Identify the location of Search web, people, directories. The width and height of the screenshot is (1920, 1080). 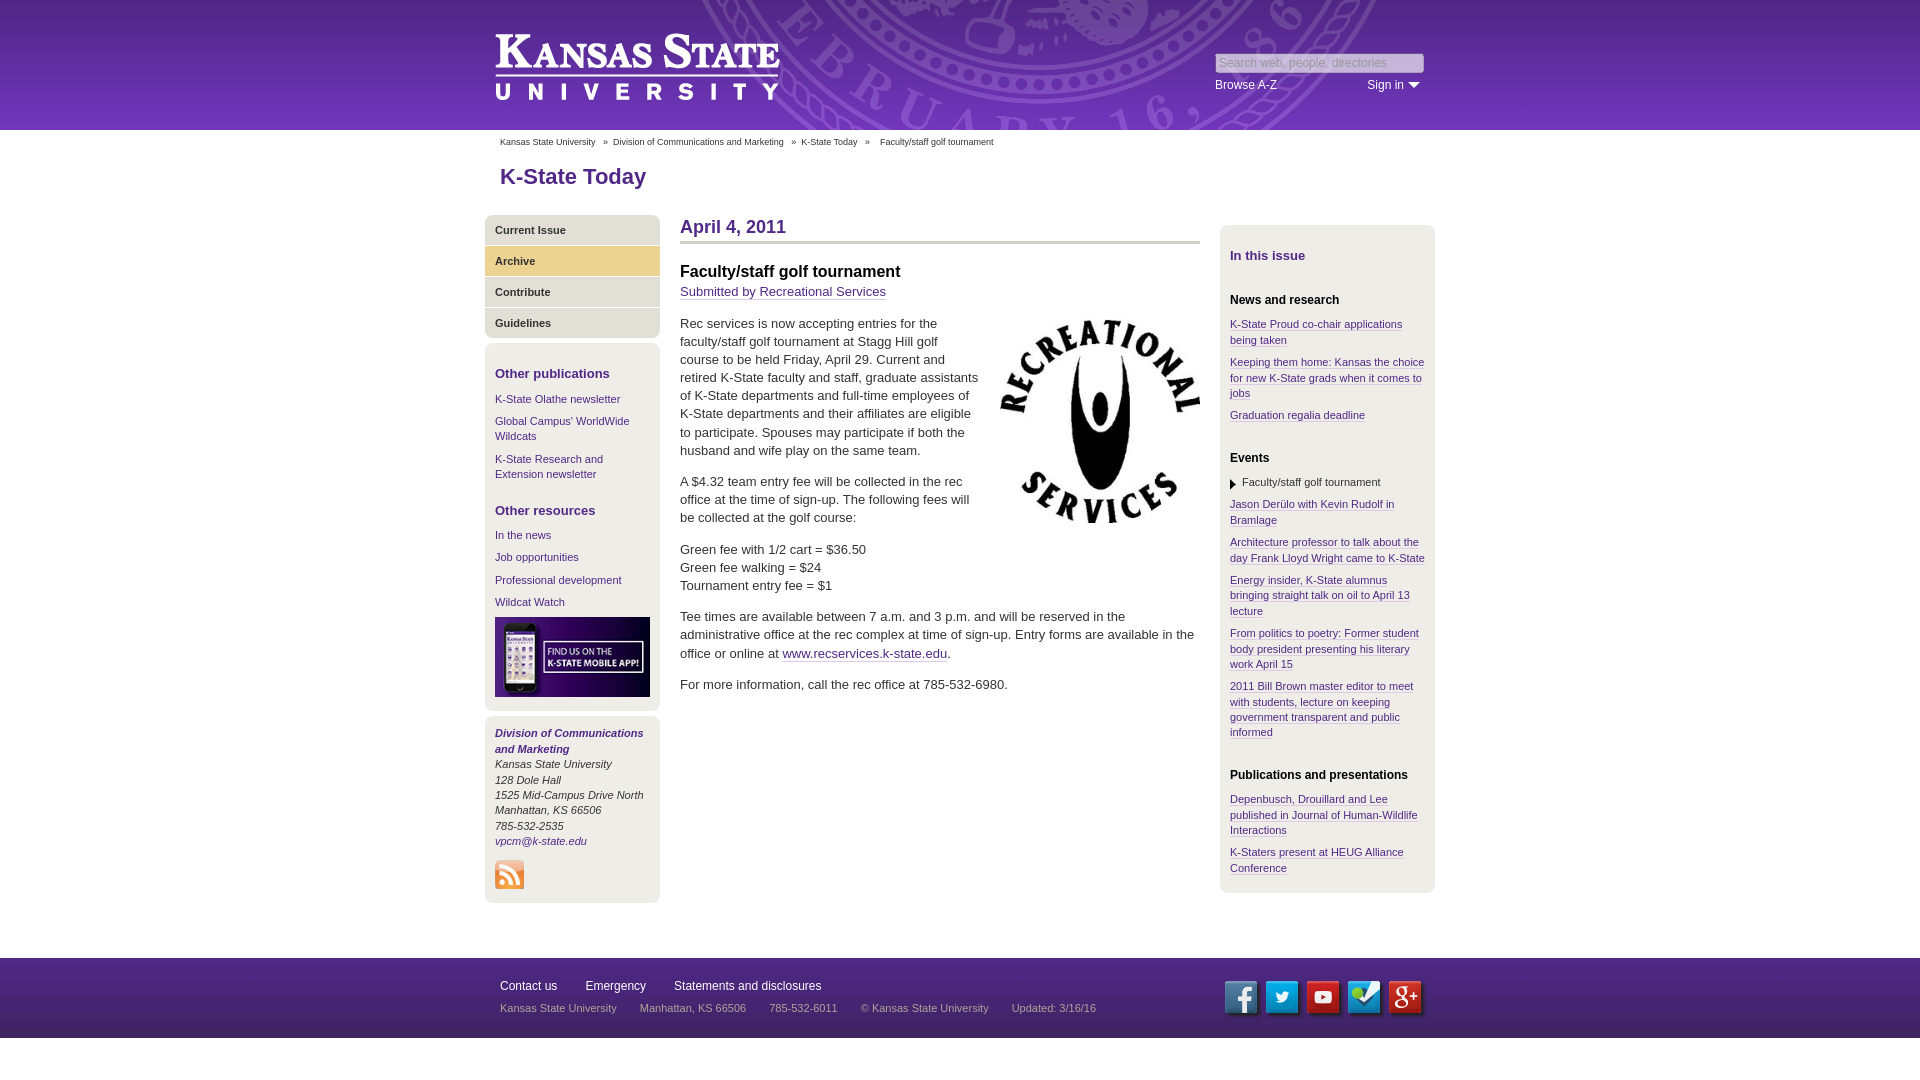
(1320, 62).